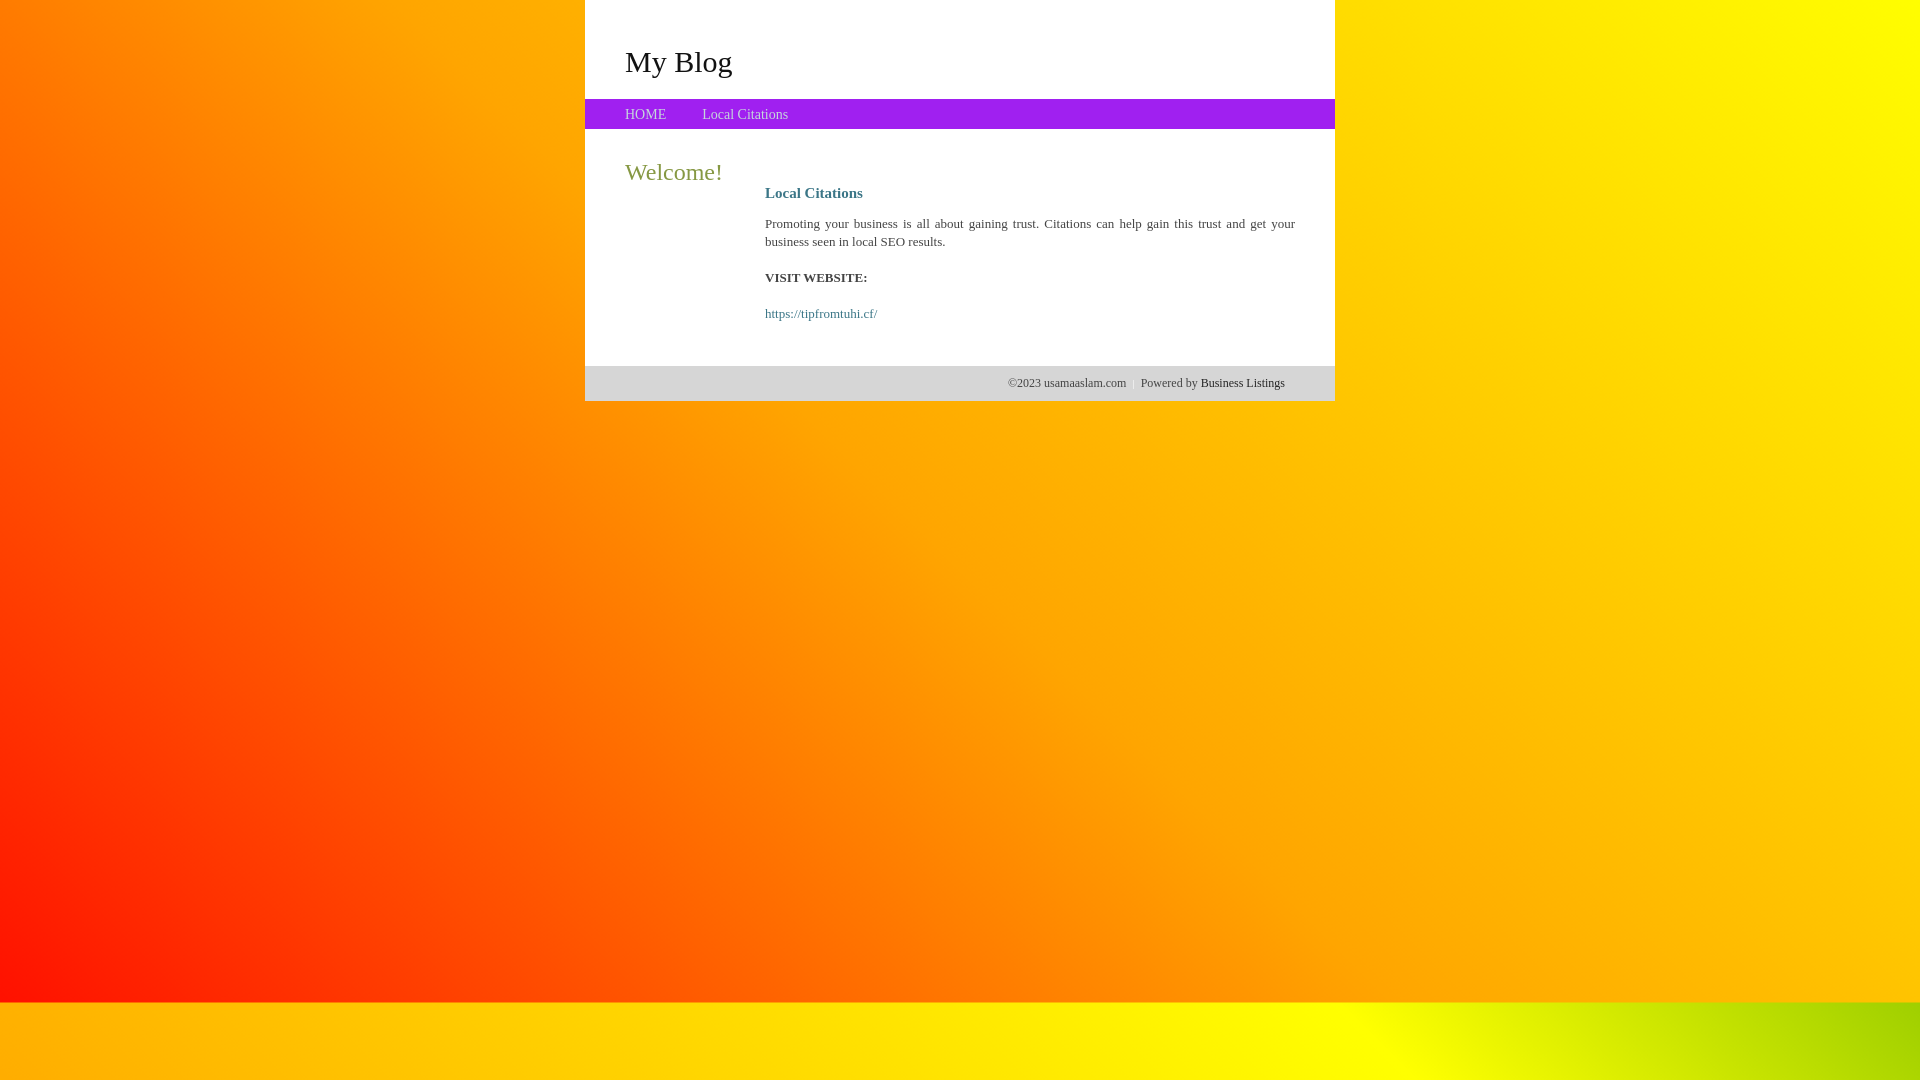 Image resolution: width=1920 pixels, height=1080 pixels. I want to click on Business Listings, so click(1243, 383).